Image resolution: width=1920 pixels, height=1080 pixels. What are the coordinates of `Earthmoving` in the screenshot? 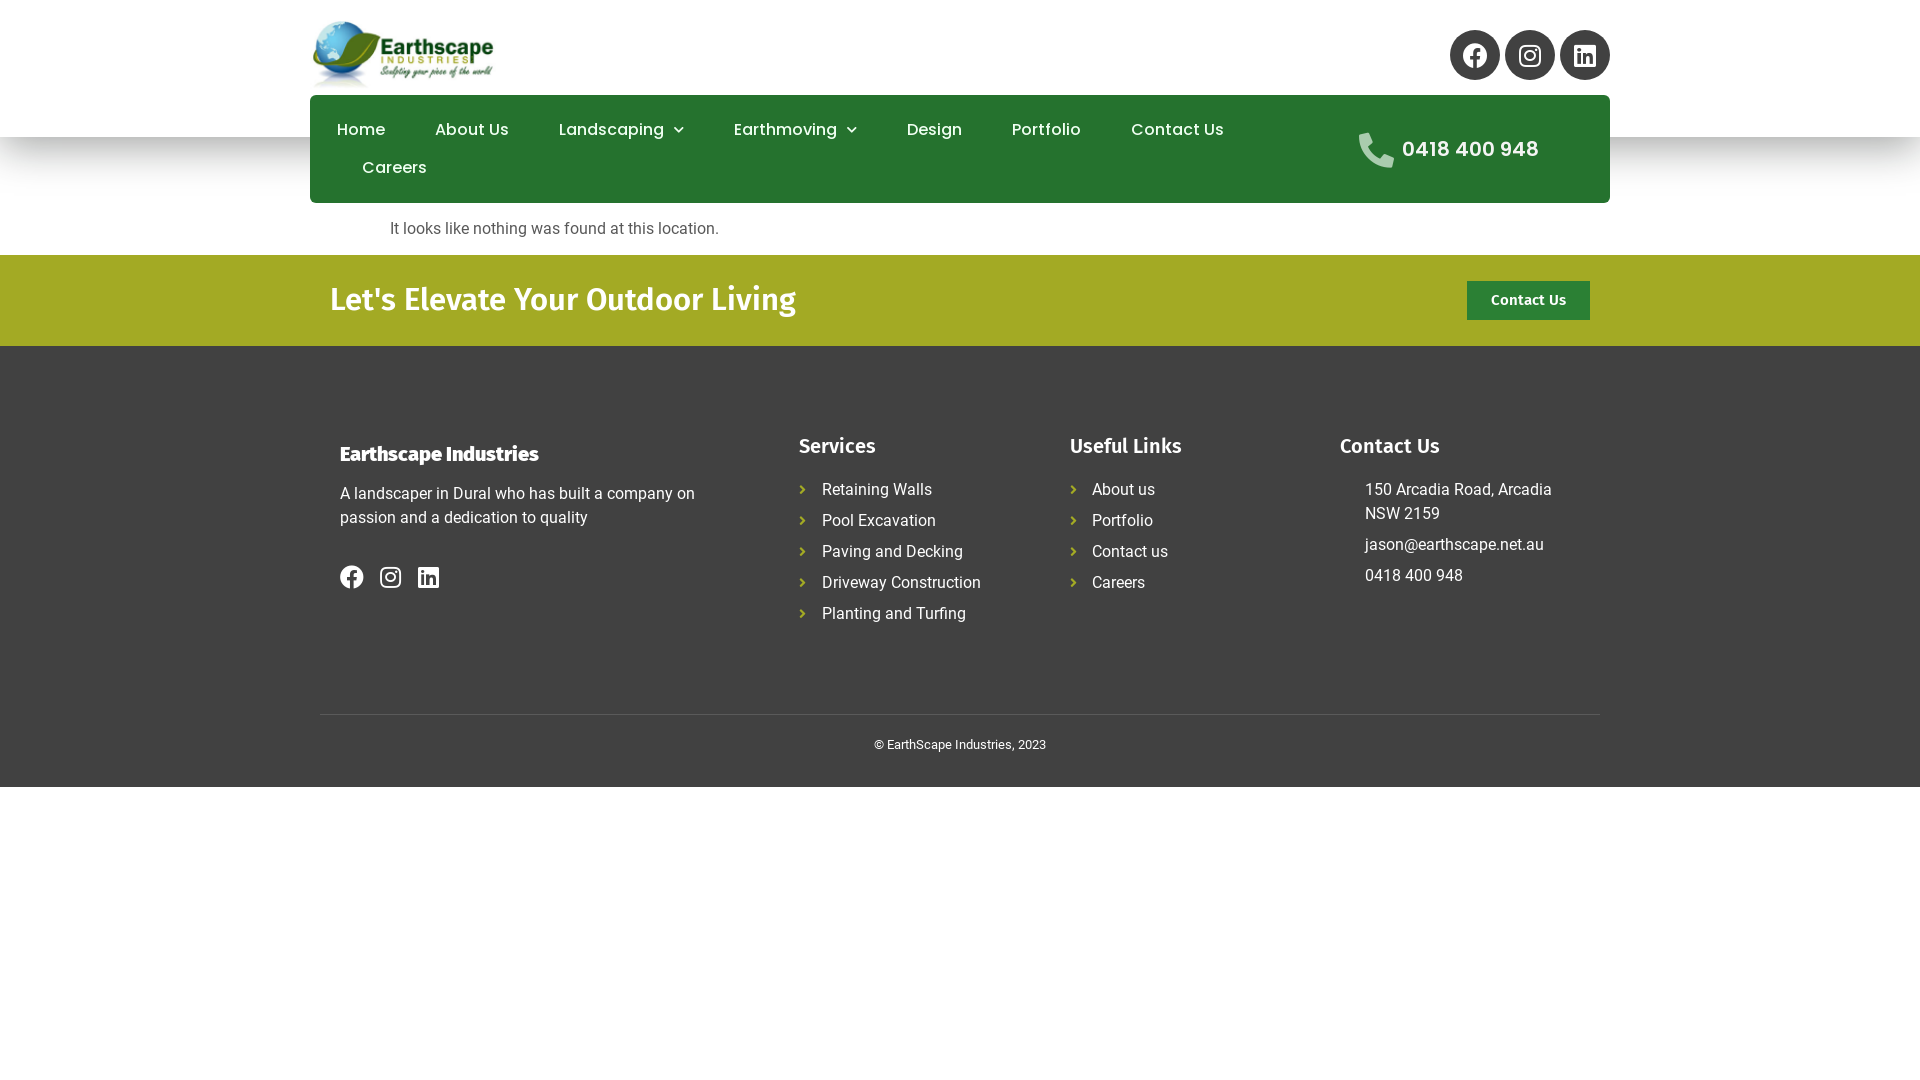 It's located at (796, 130).